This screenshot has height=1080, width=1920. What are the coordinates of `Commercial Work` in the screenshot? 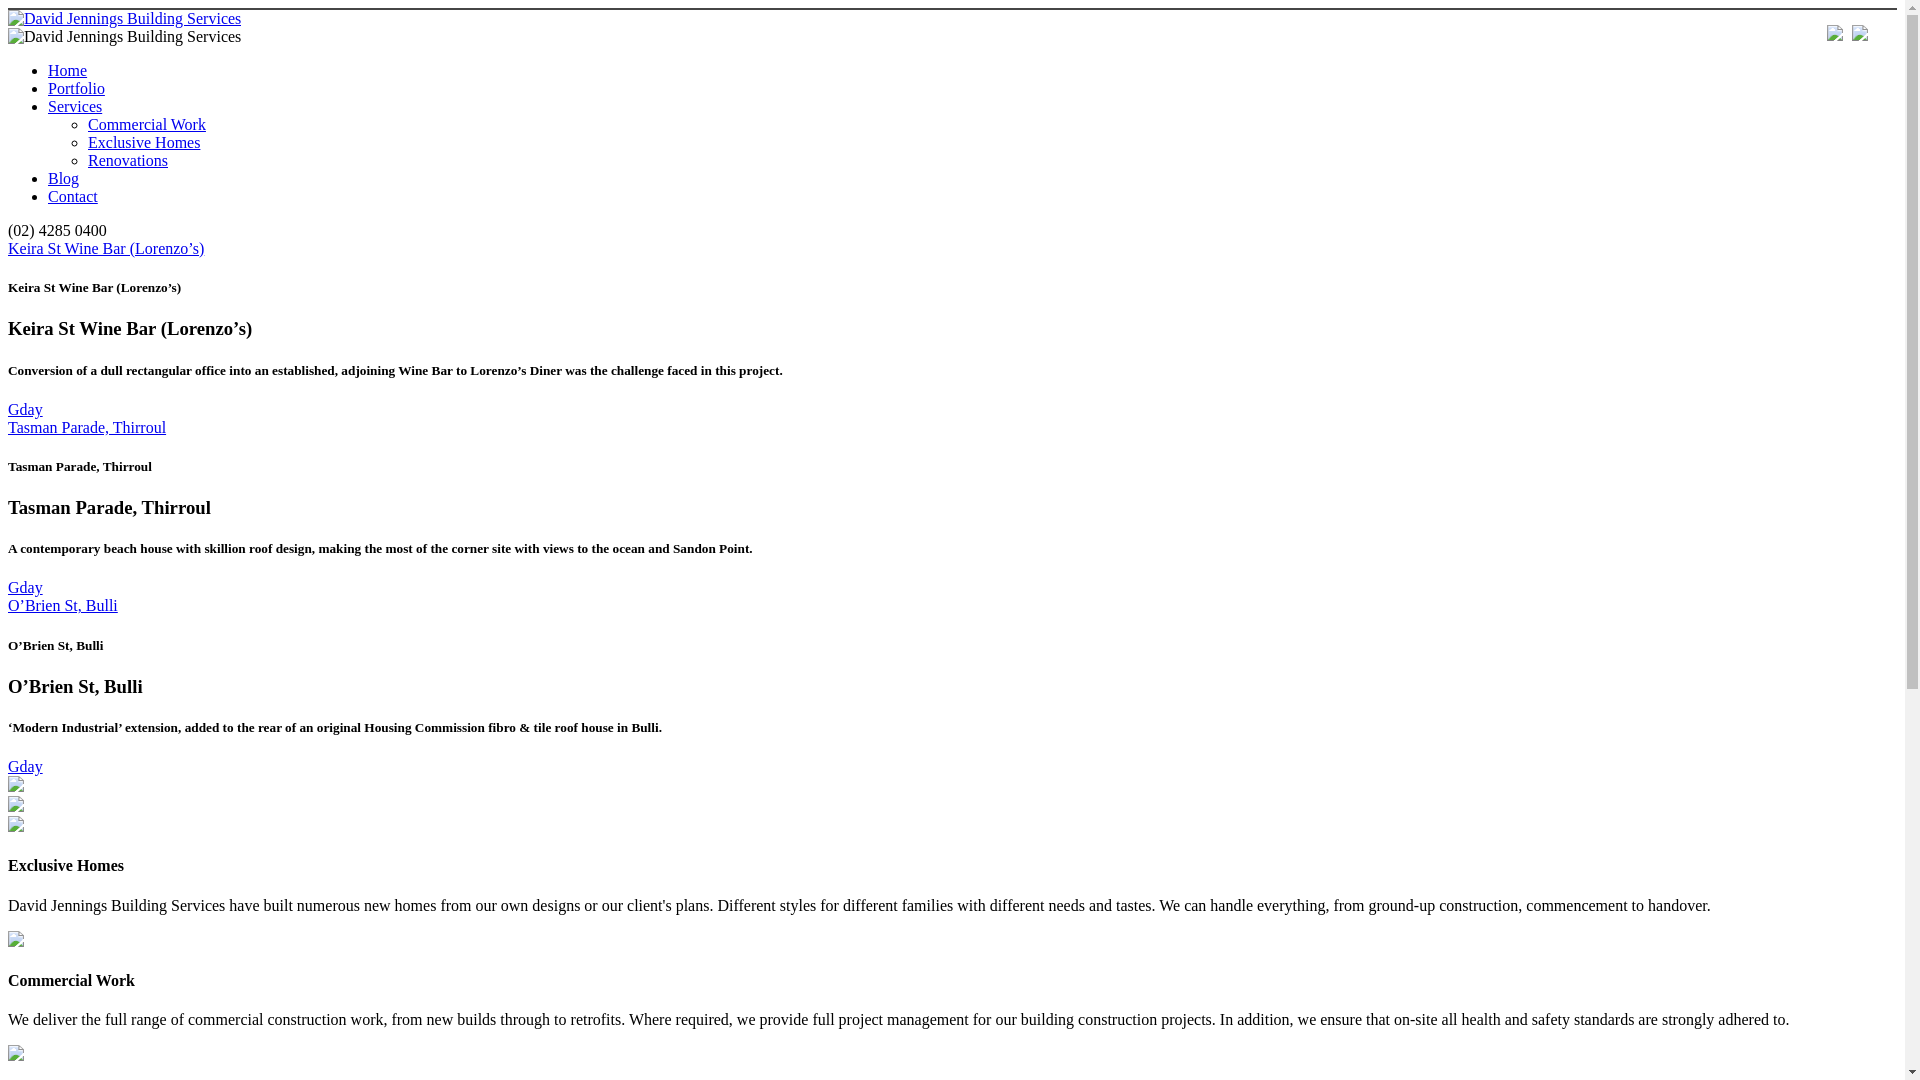 It's located at (147, 124).